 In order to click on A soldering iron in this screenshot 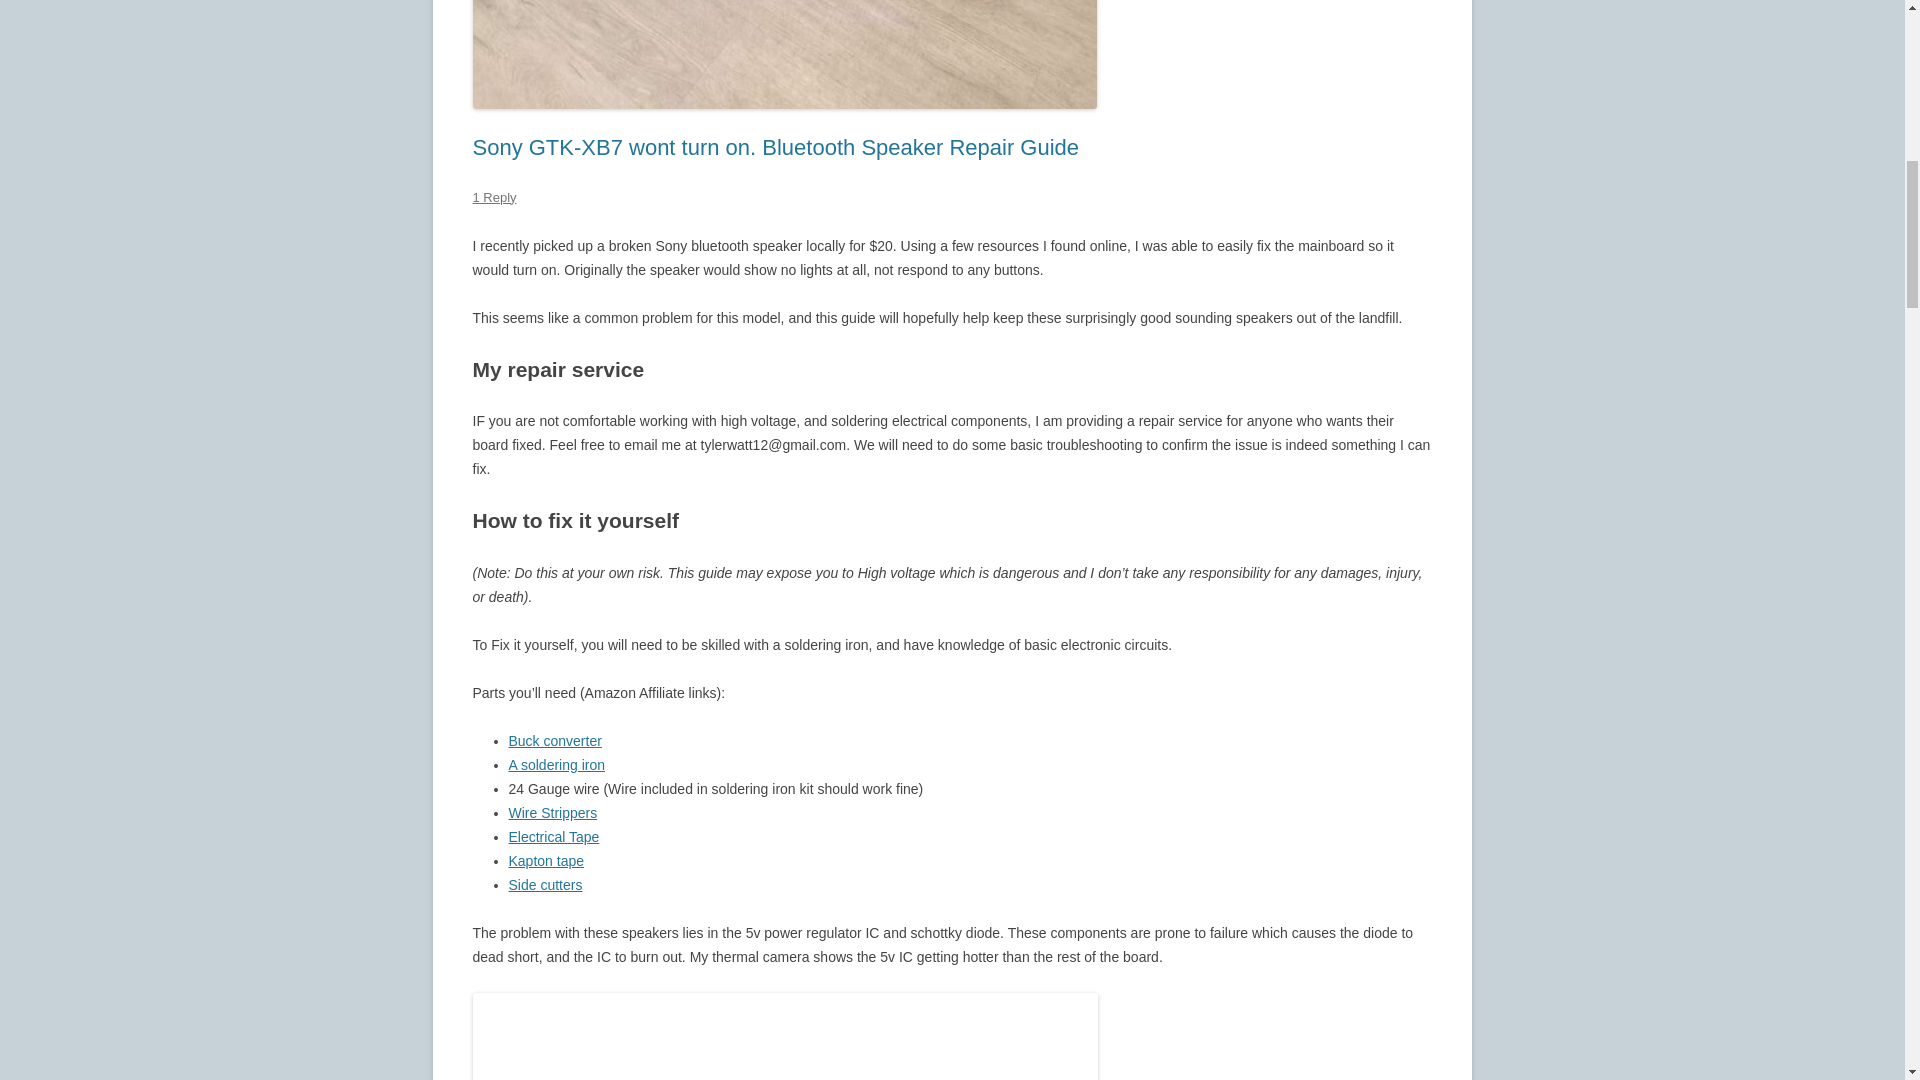, I will do `click(556, 765)`.